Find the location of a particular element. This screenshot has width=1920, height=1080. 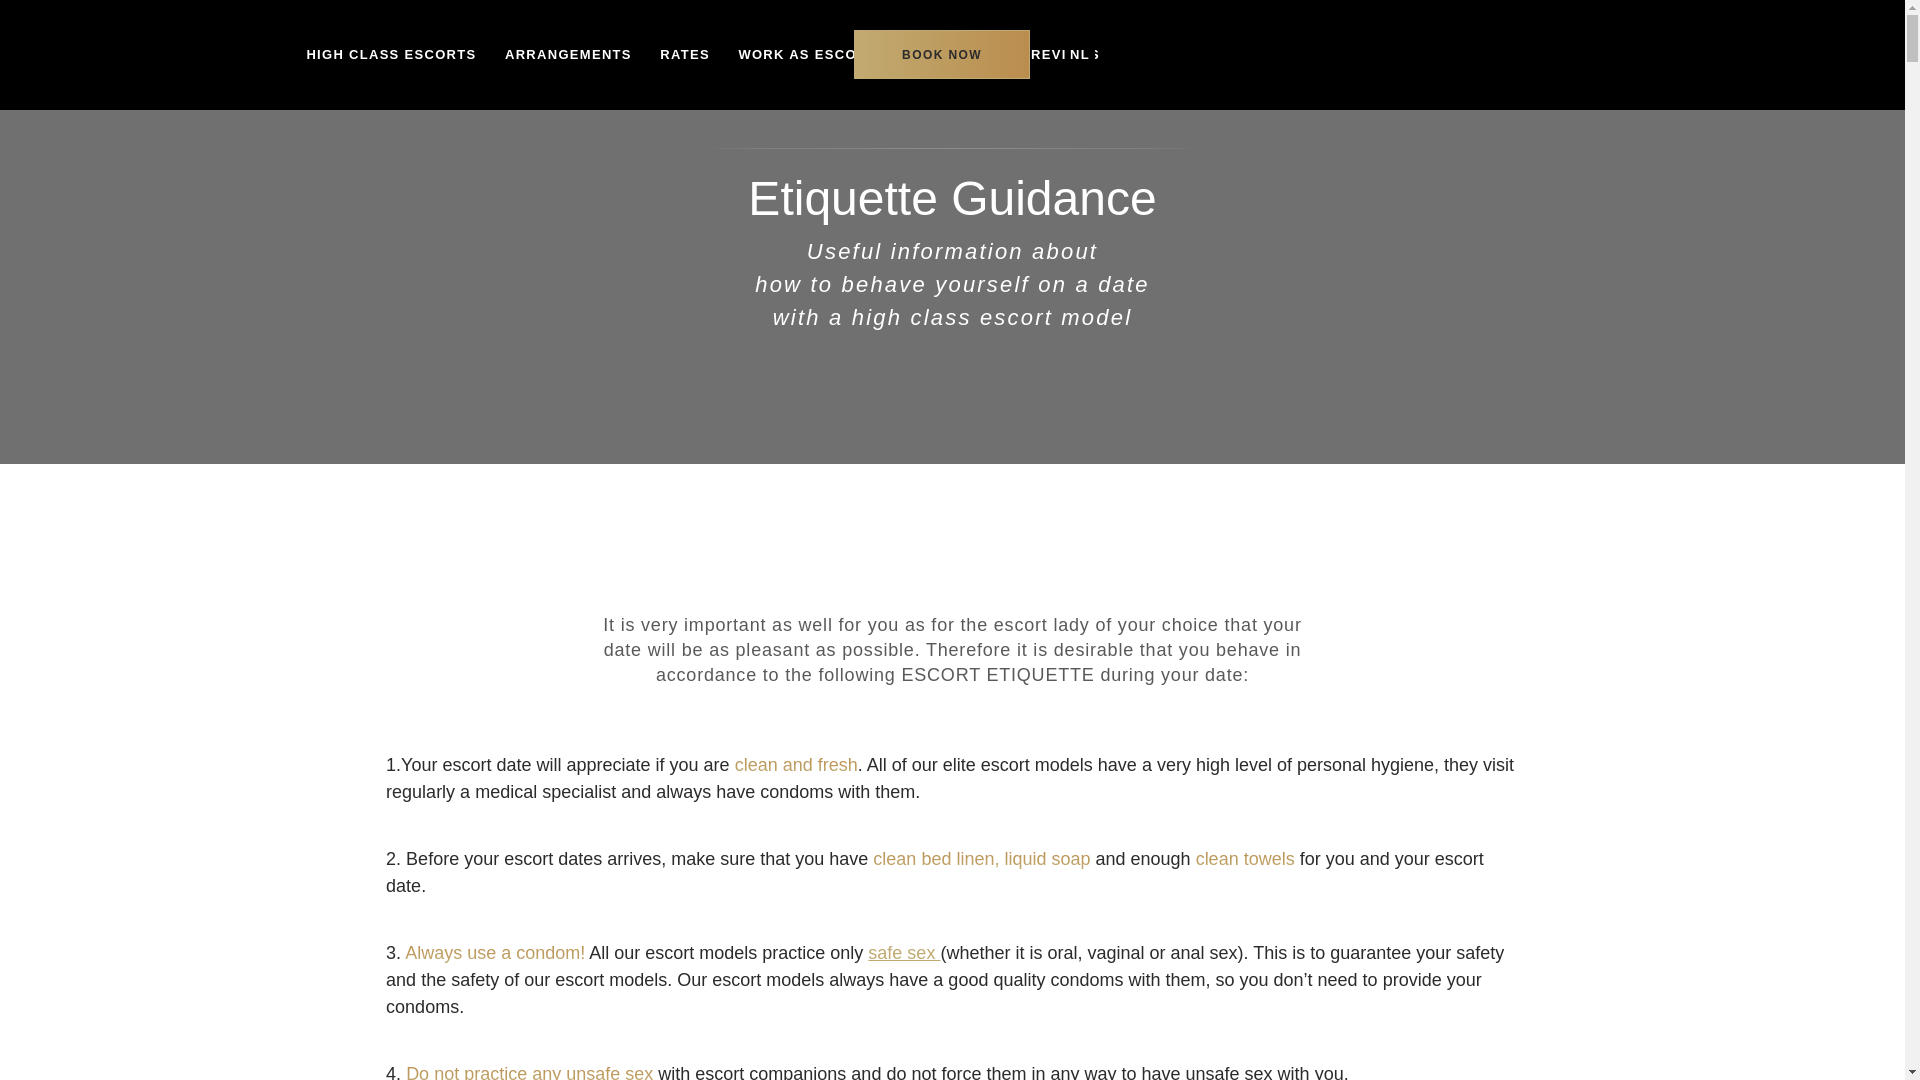

RATES is located at coordinates (684, 40).